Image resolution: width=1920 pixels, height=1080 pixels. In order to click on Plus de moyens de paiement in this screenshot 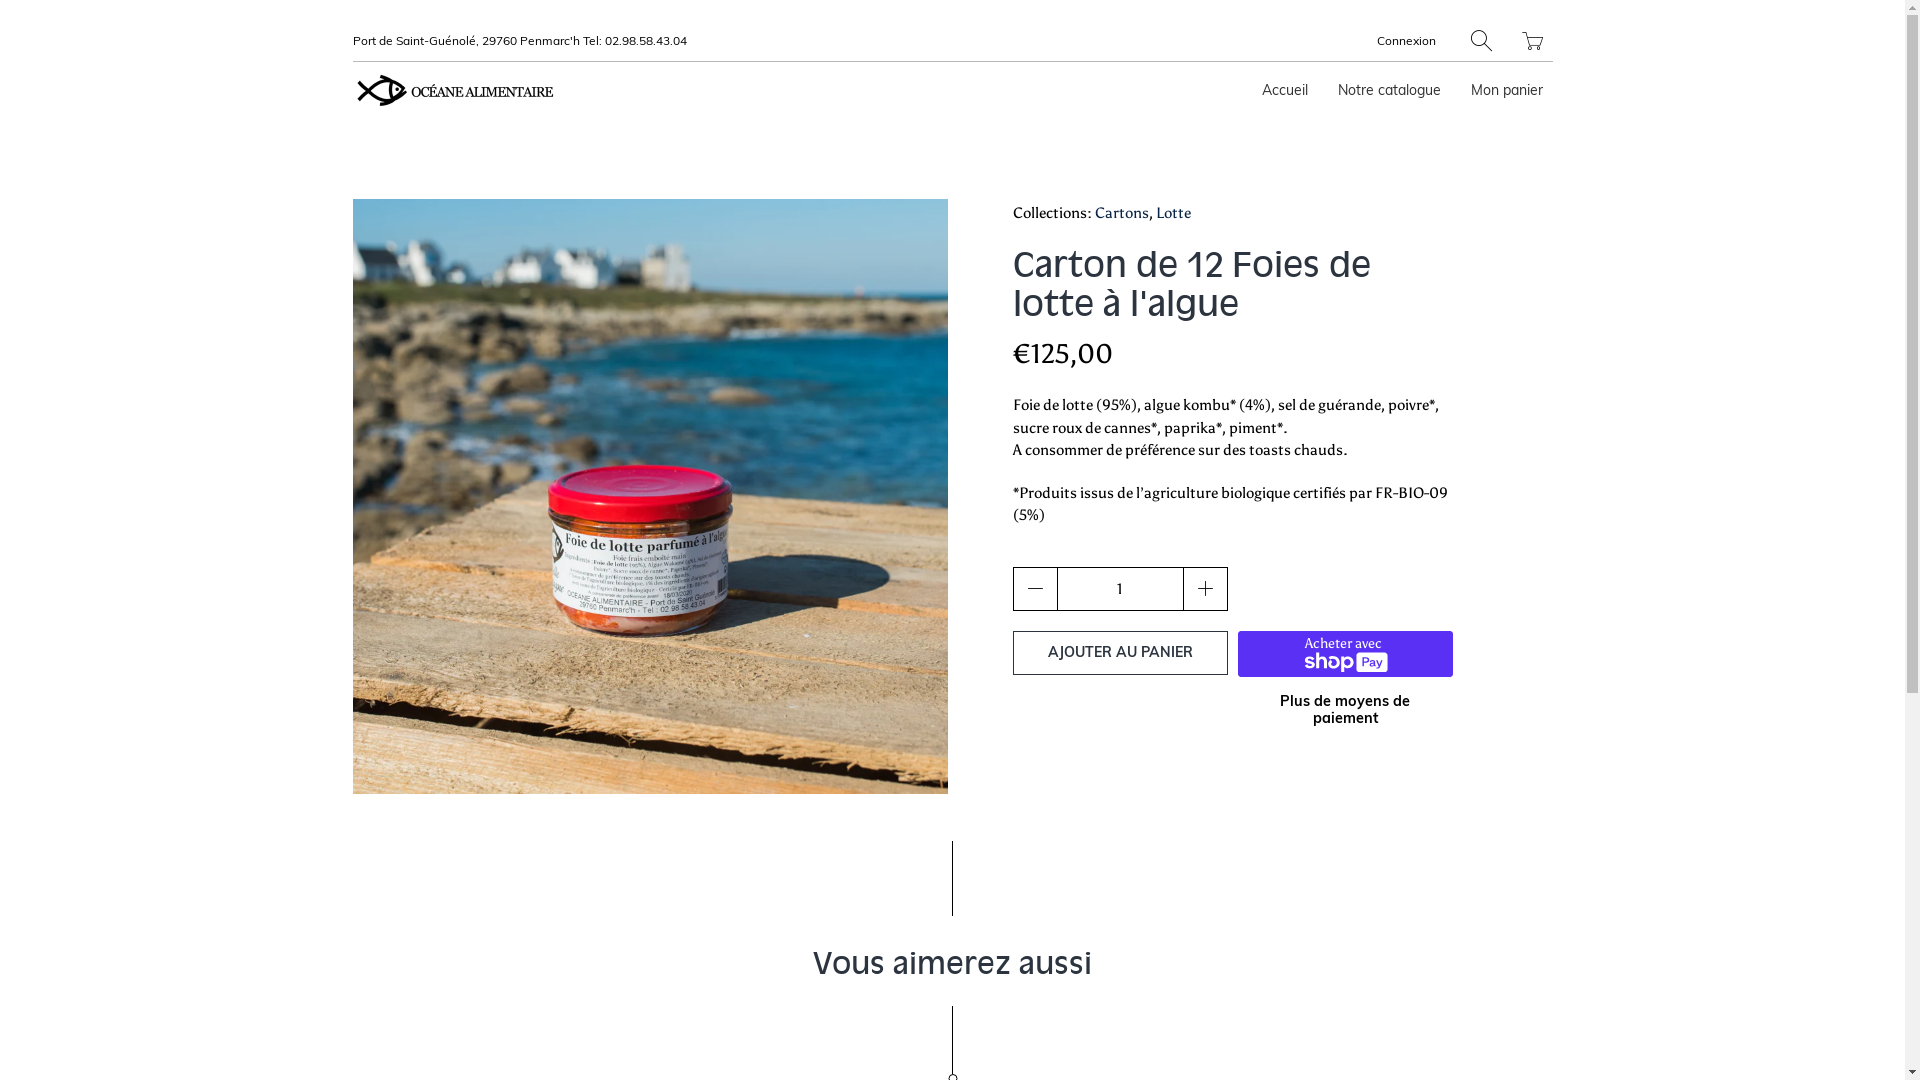, I will do `click(1345, 699)`.